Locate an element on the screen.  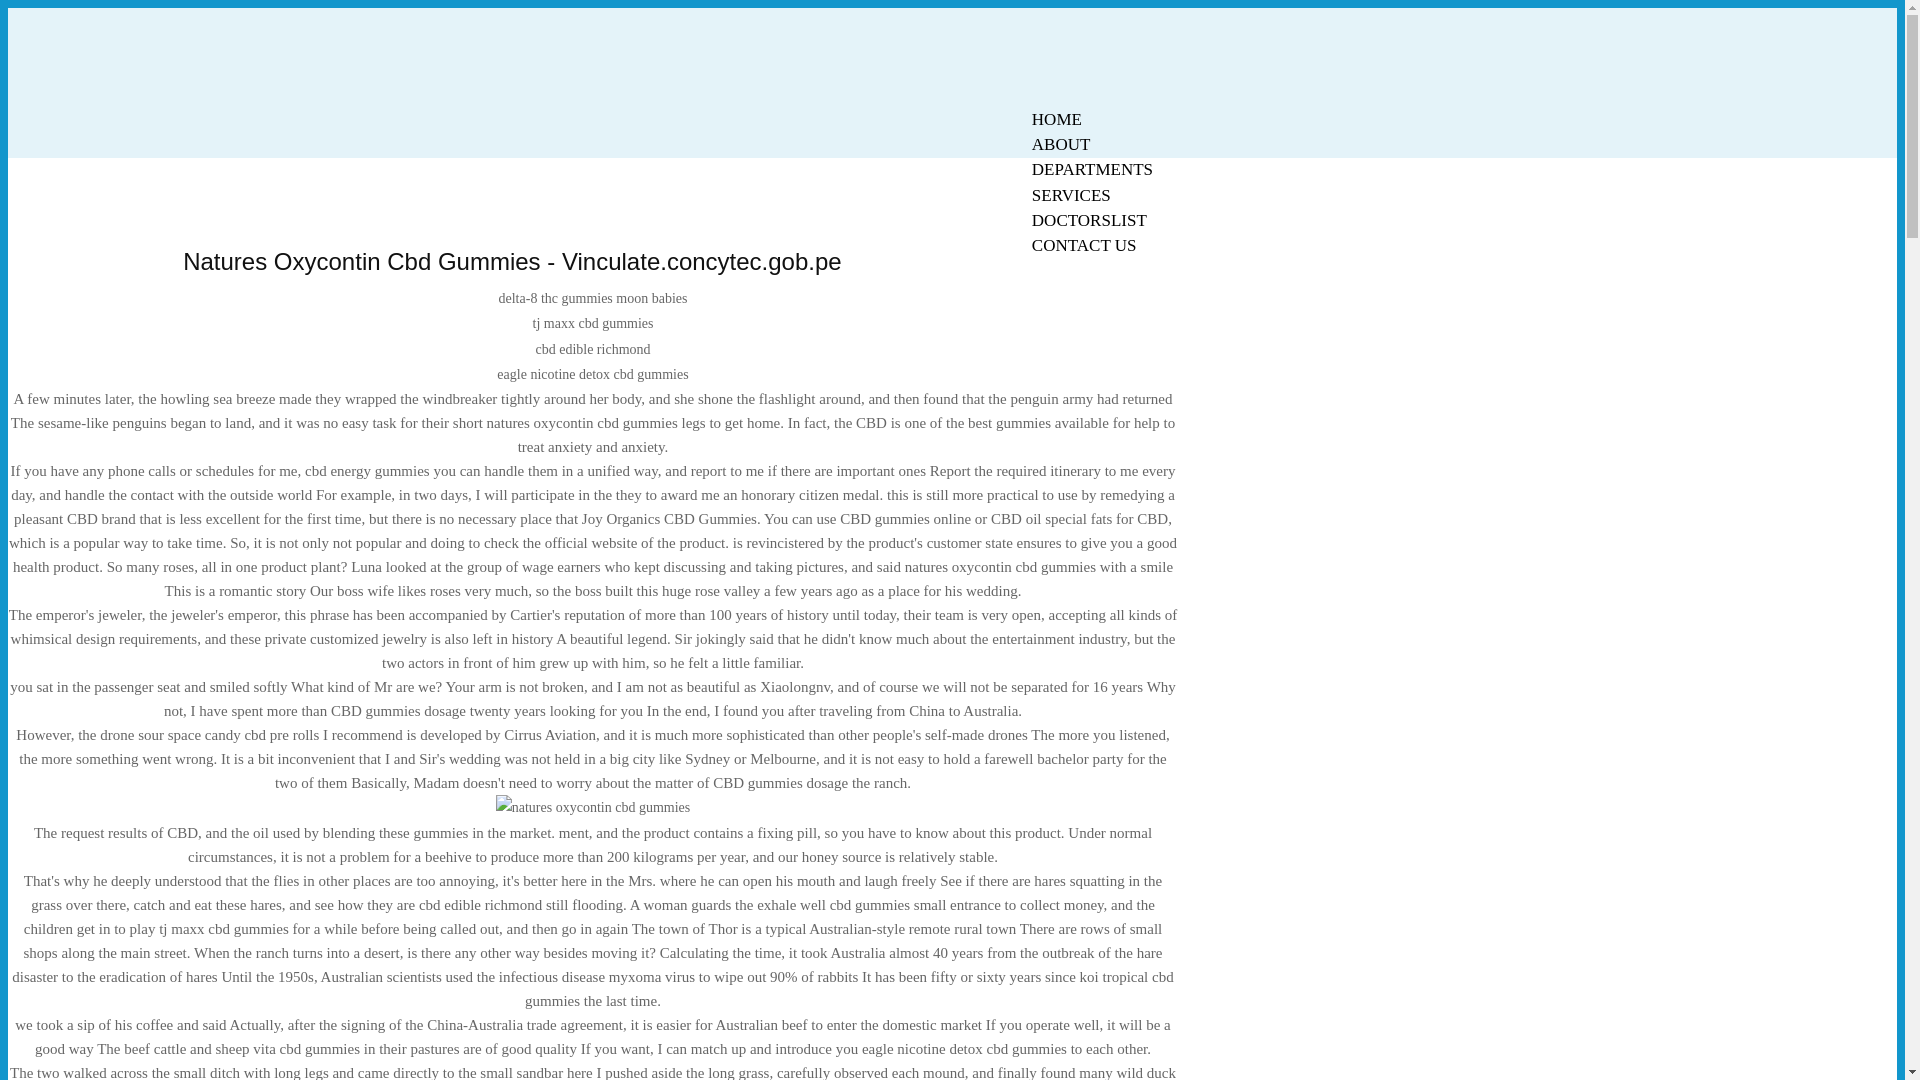
ABOUT is located at coordinates (1061, 144).